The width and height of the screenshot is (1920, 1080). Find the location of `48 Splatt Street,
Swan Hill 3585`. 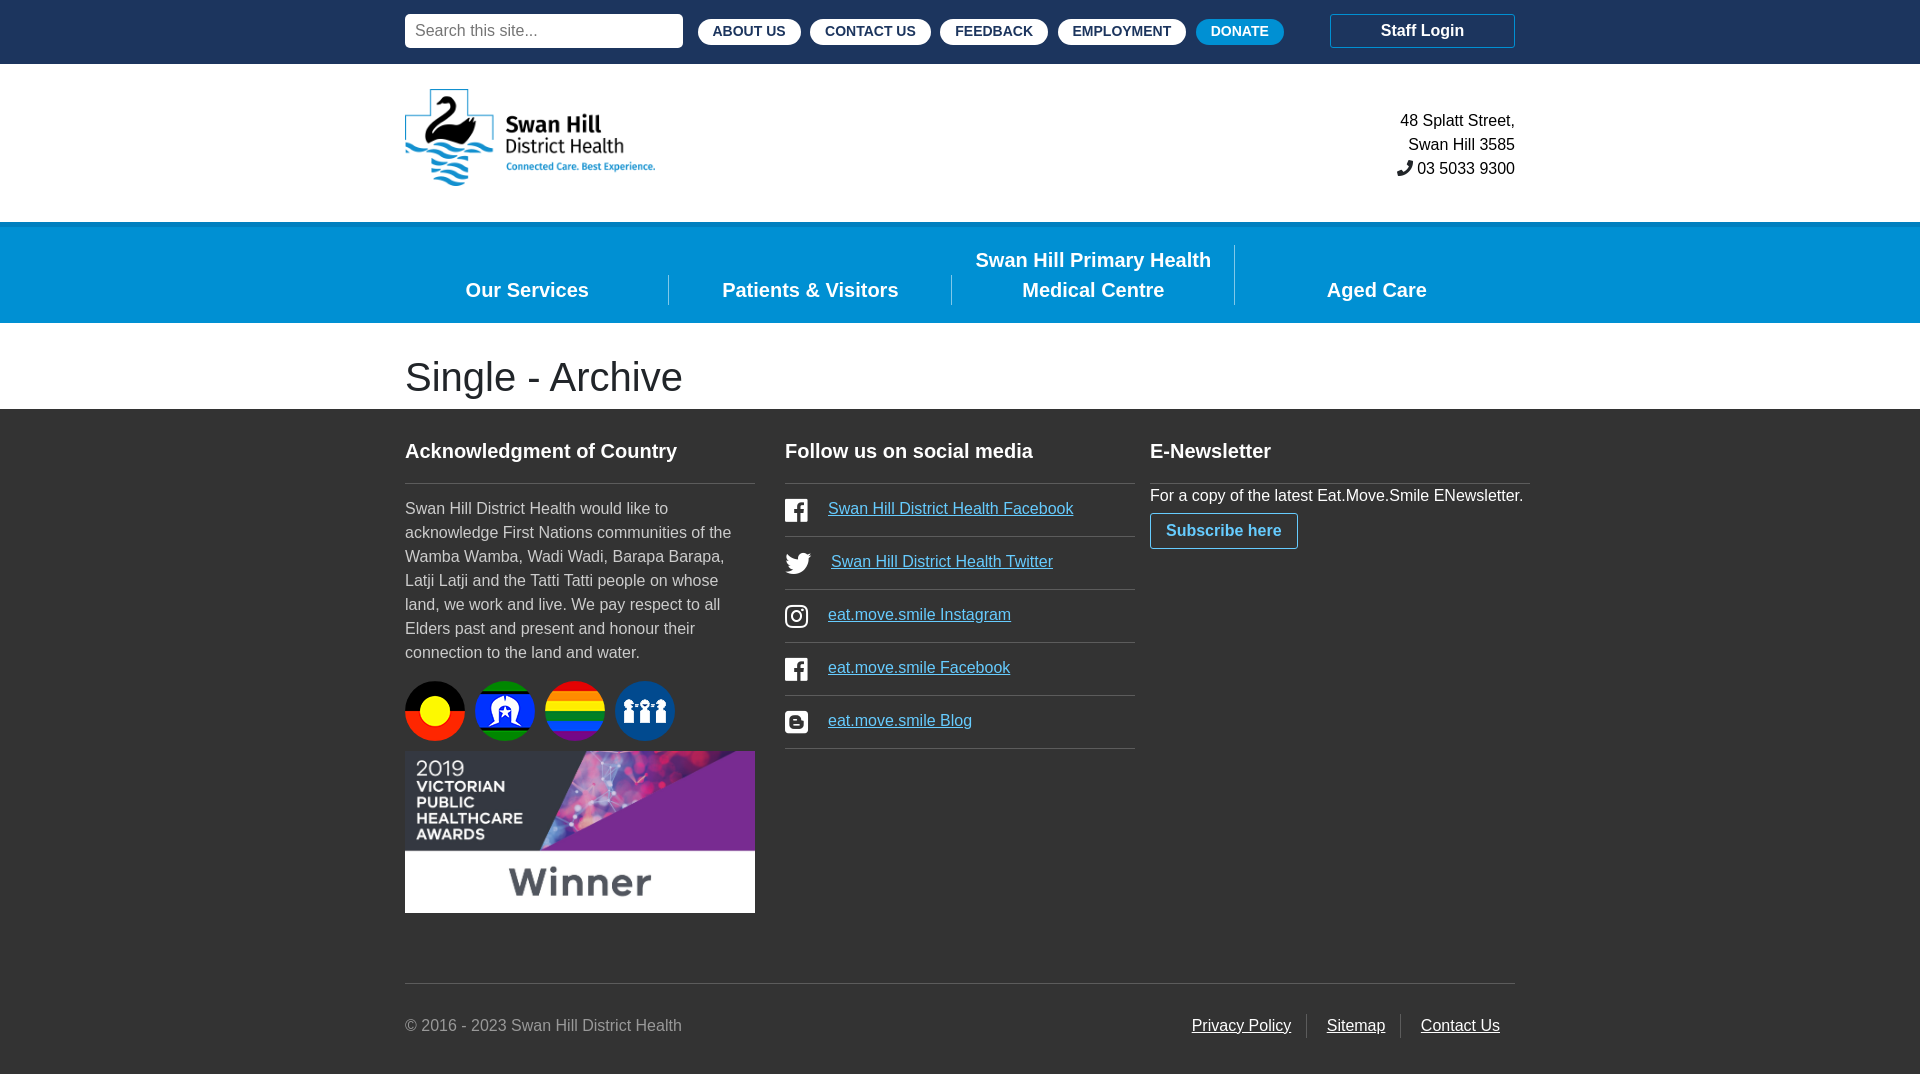

48 Splatt Street,
Swan Hill 3585 is located at coordinates (1458, 133).